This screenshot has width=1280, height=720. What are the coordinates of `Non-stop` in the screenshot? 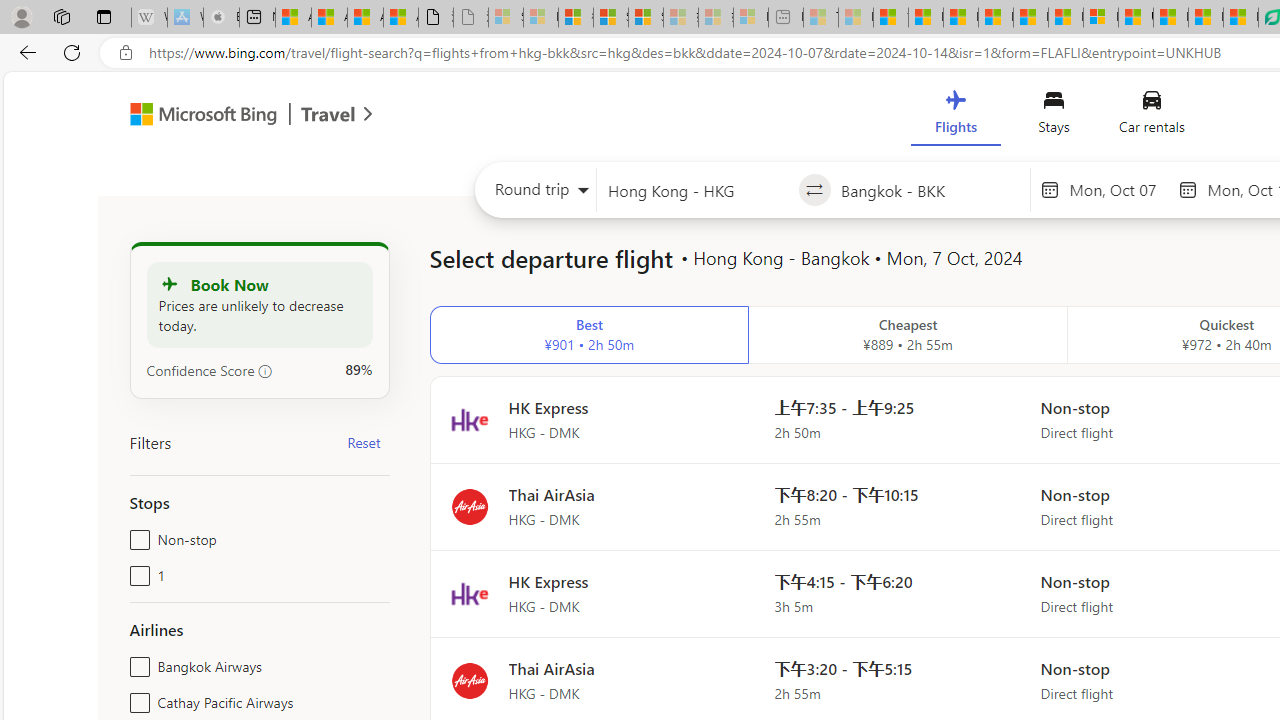 It's located at (136, 536).